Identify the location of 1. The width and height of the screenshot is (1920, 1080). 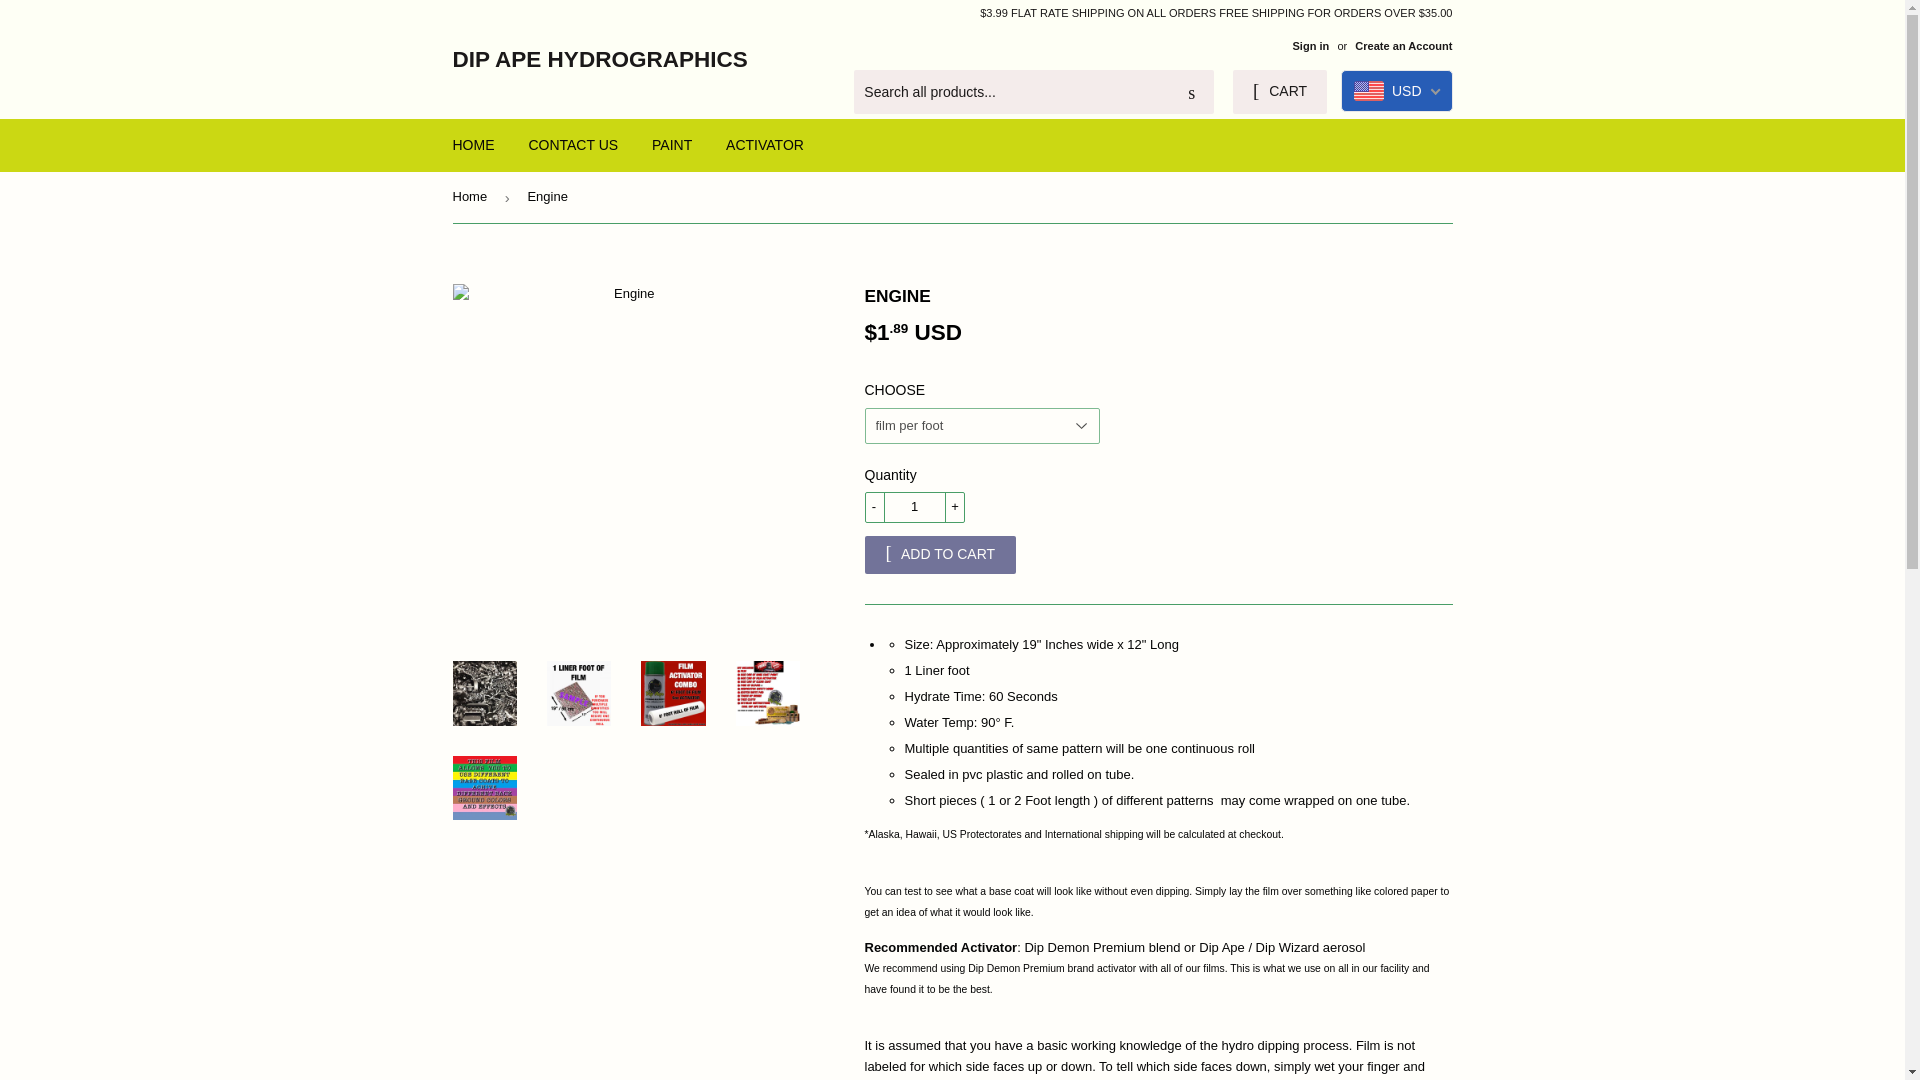
(914, 506).